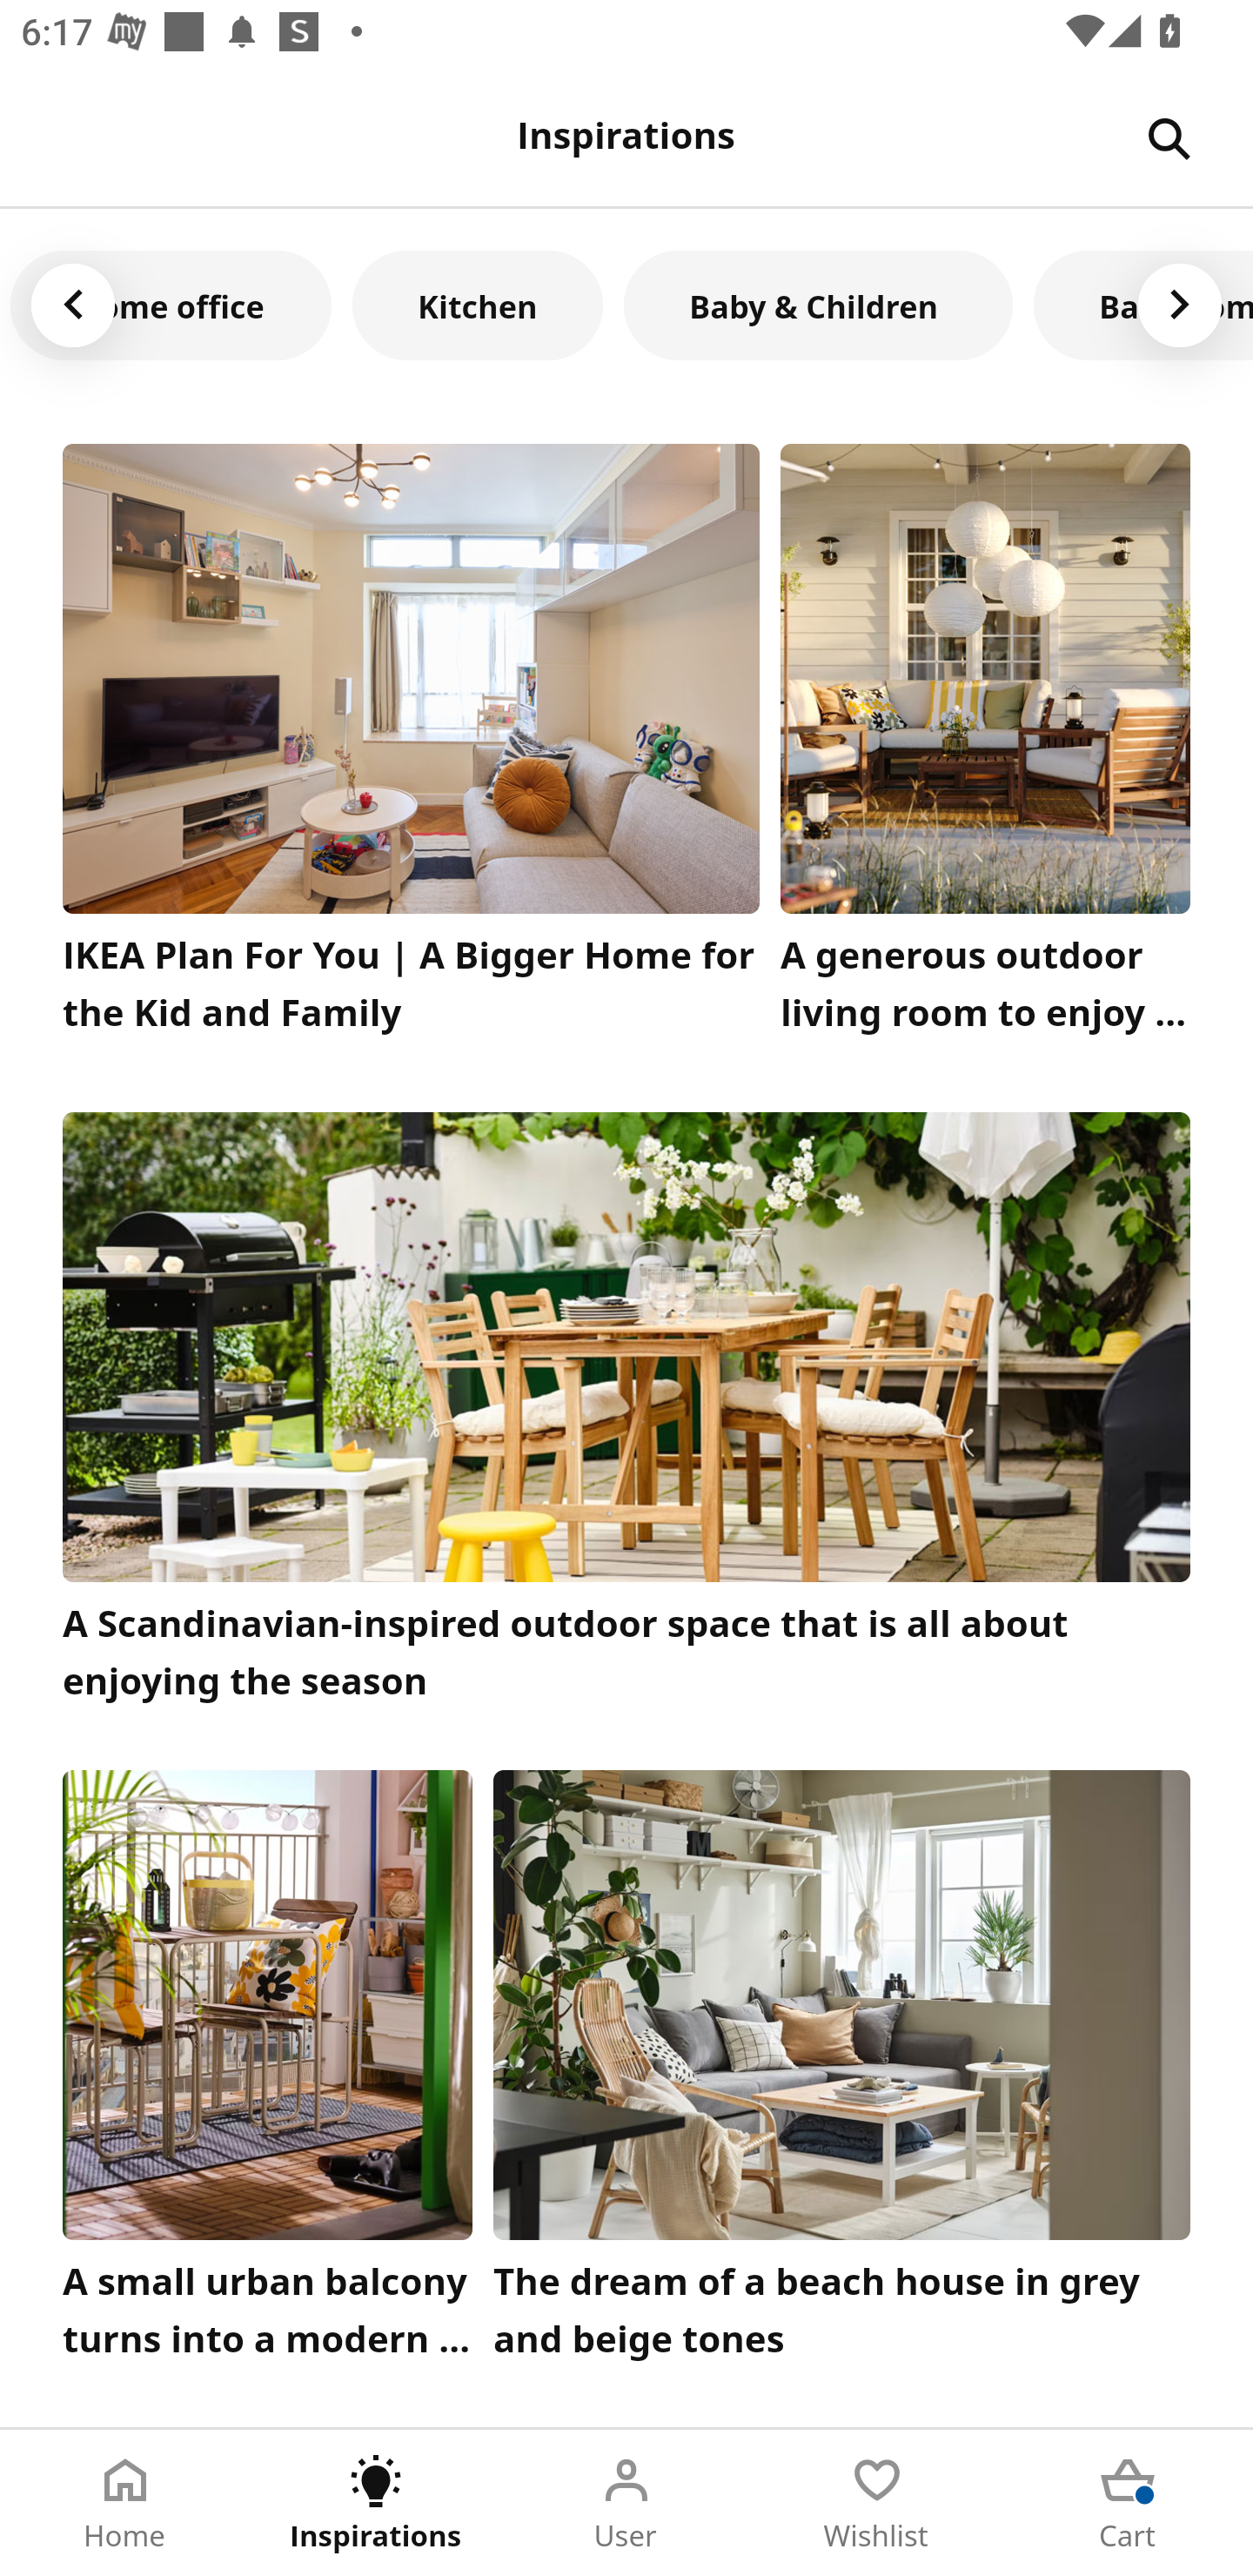  Describe the element at coordinates (626, 2503) in the screenshot. I see `User
Tab 3 of 5` at that location.